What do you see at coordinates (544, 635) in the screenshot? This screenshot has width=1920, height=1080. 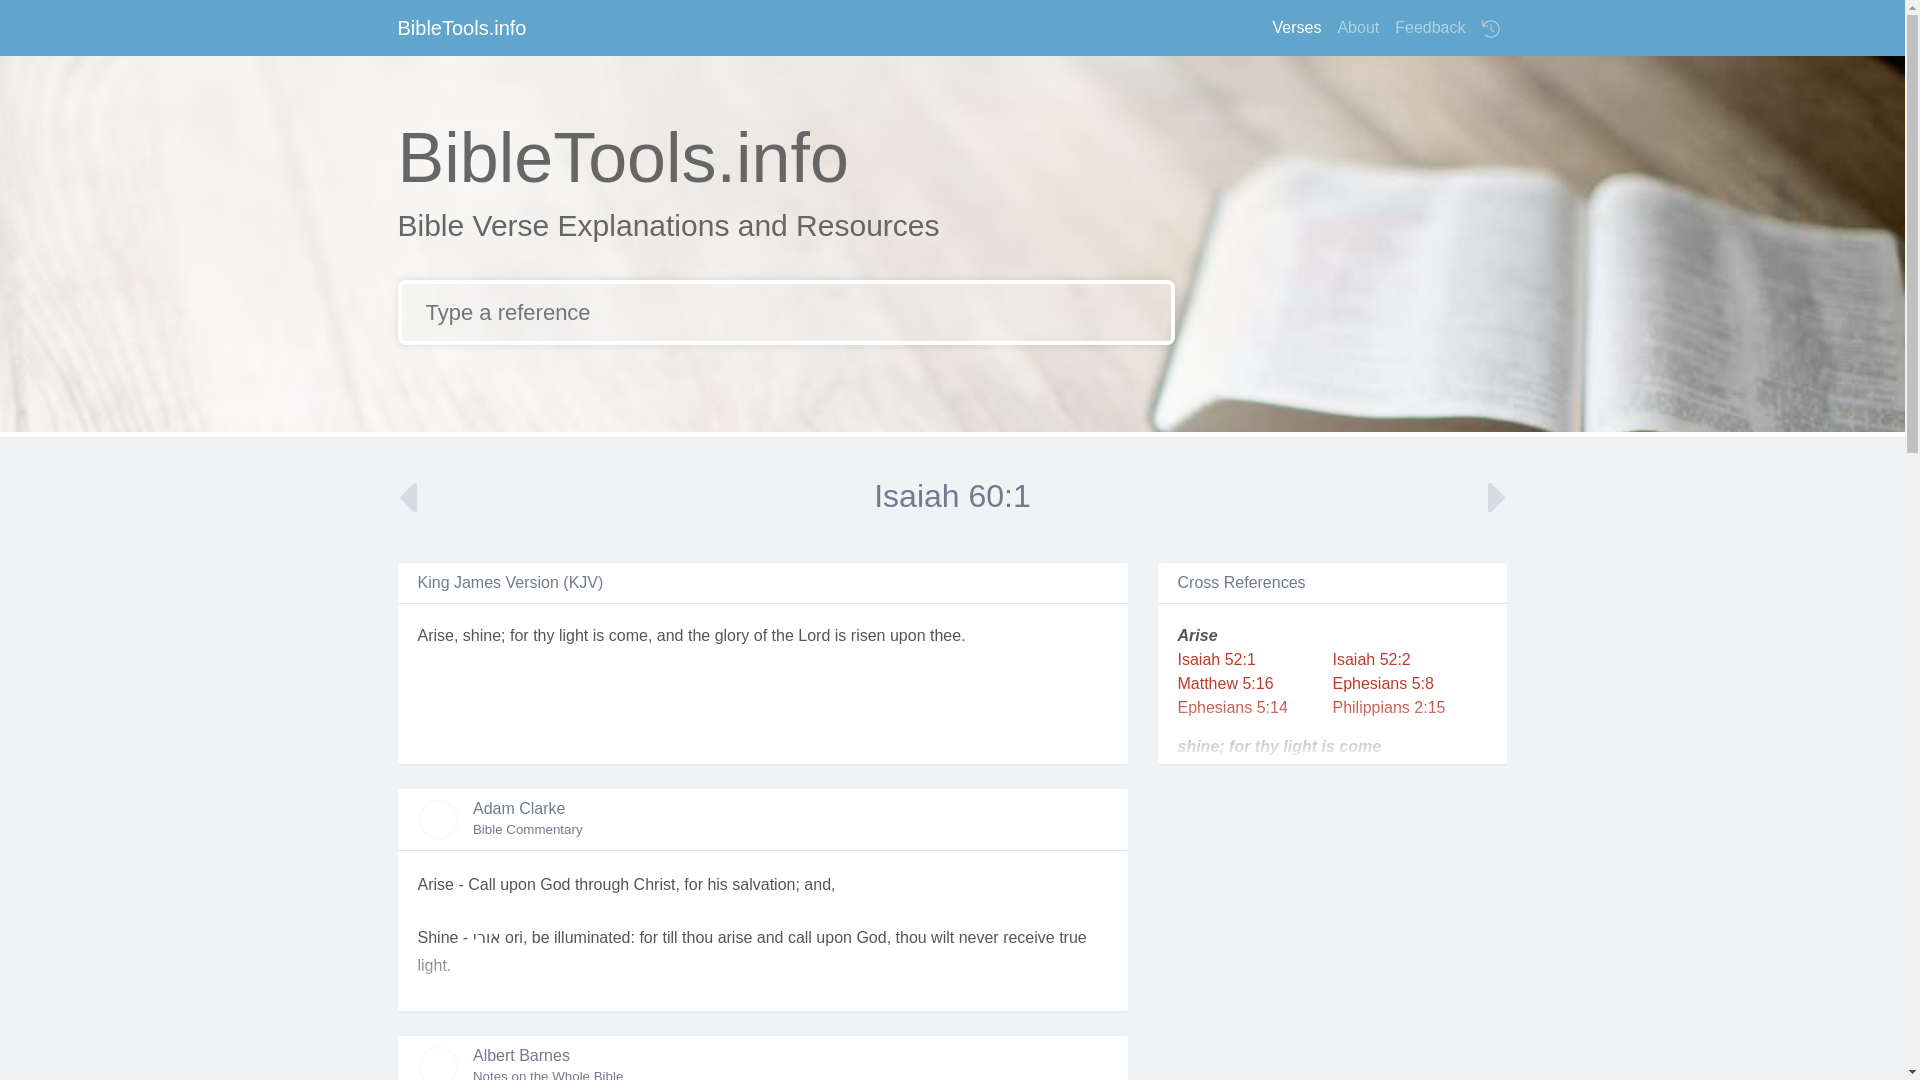 I see `thy` at bounding box center [544, 635].